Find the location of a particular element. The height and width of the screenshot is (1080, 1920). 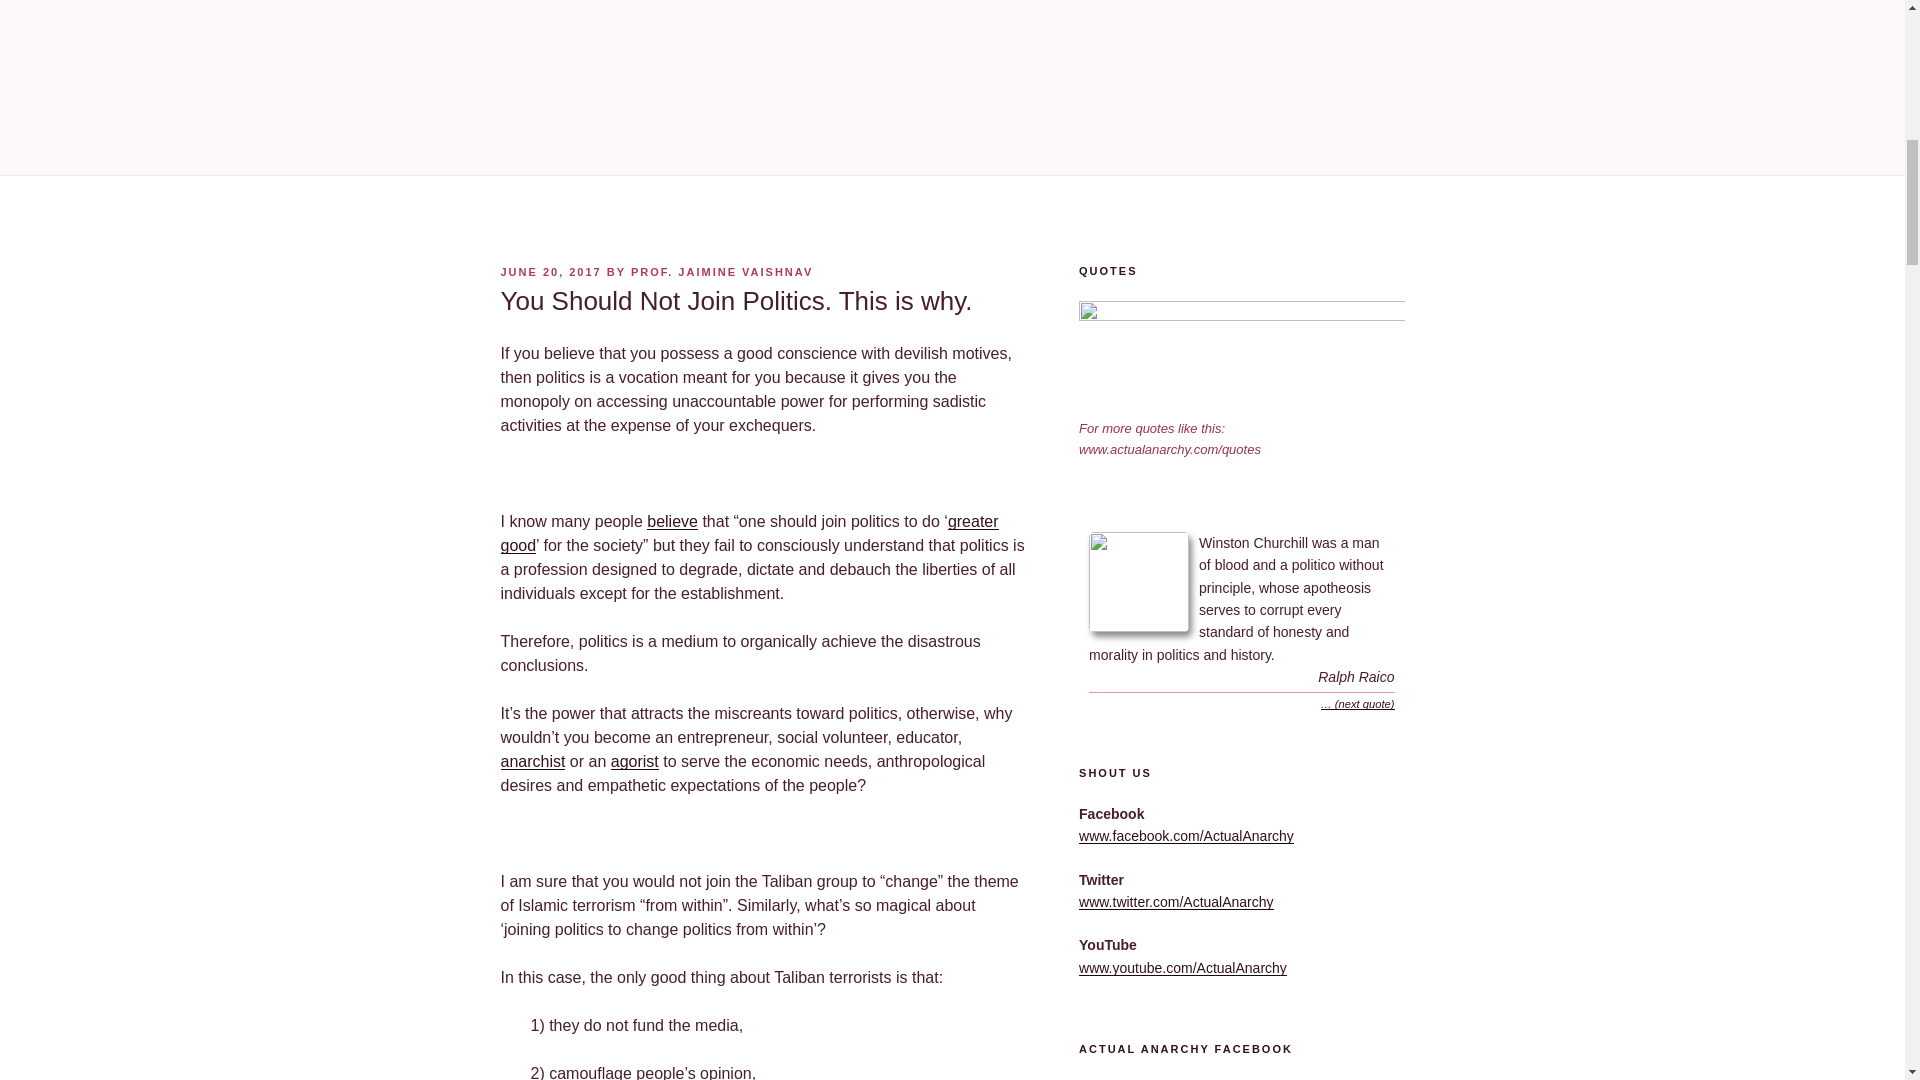

agorist is located at coordinates (634, 761).